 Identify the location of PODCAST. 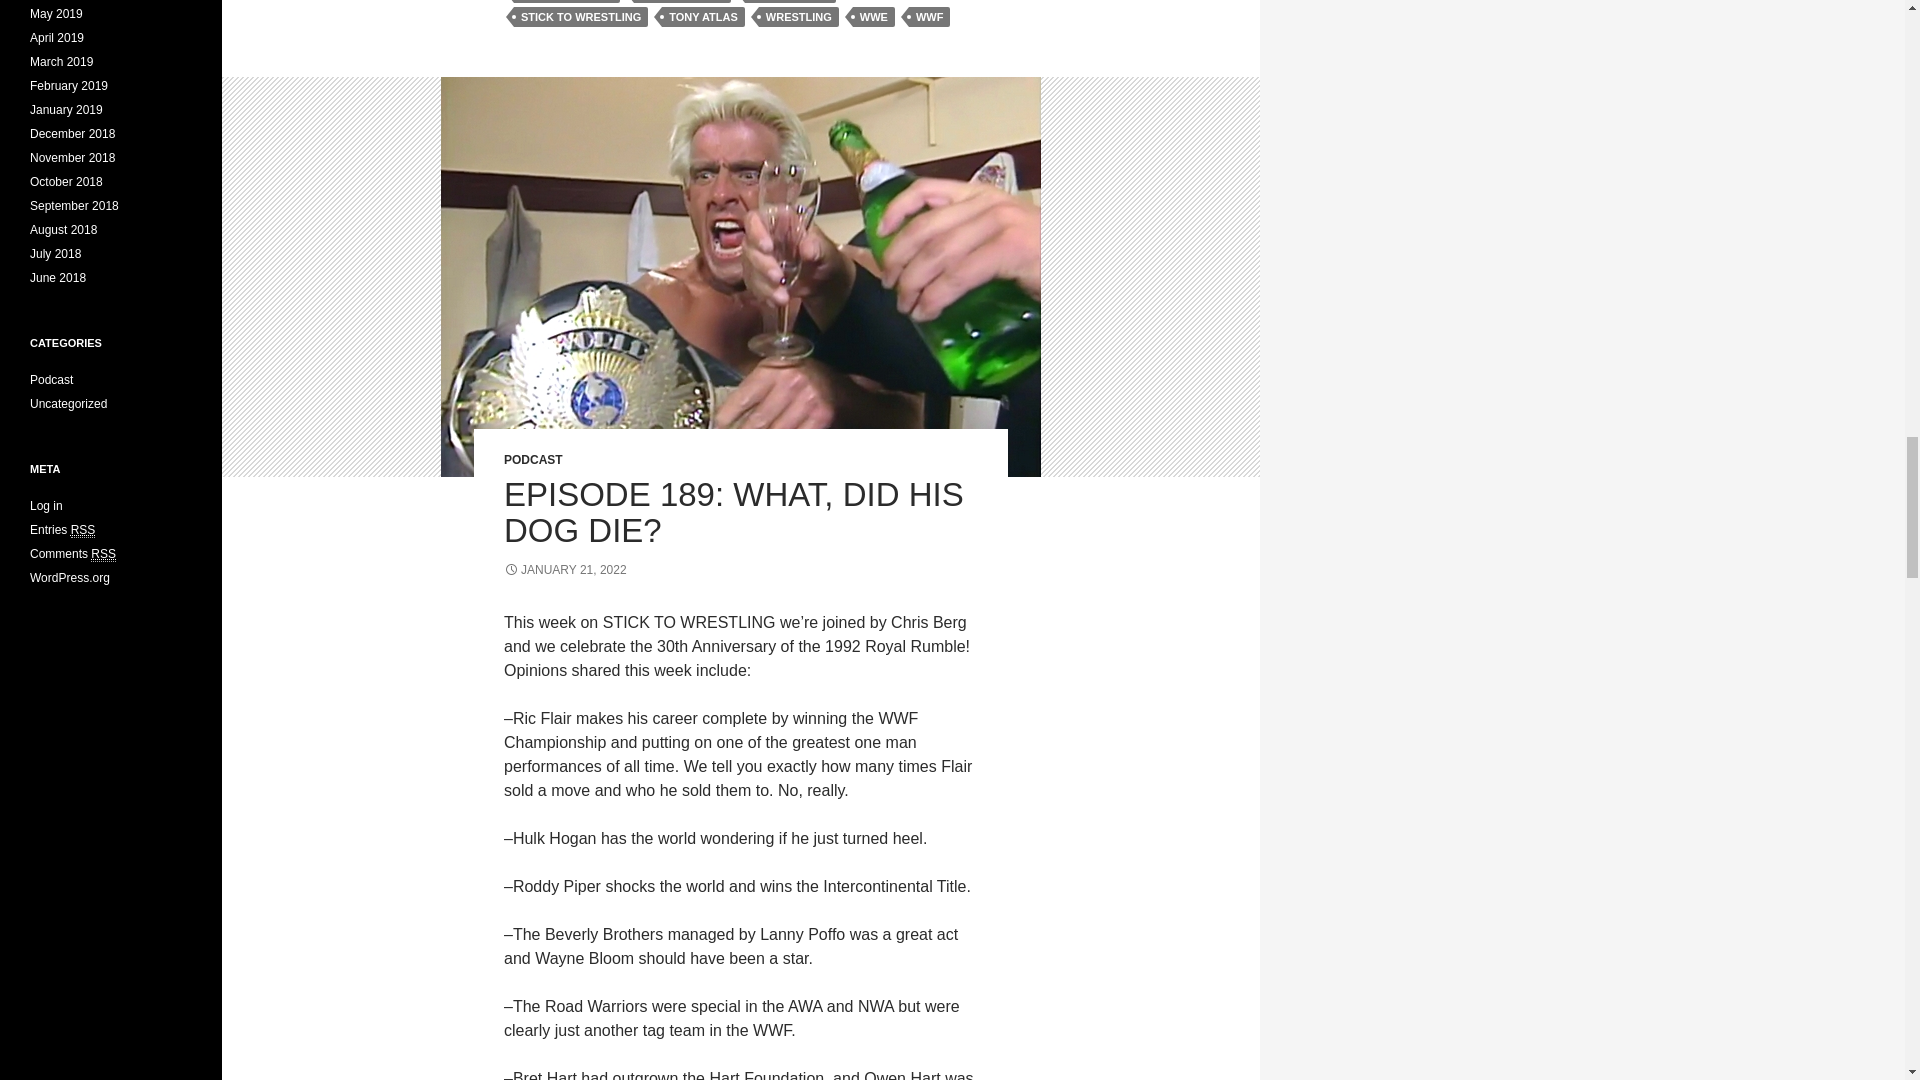
(532, 459).